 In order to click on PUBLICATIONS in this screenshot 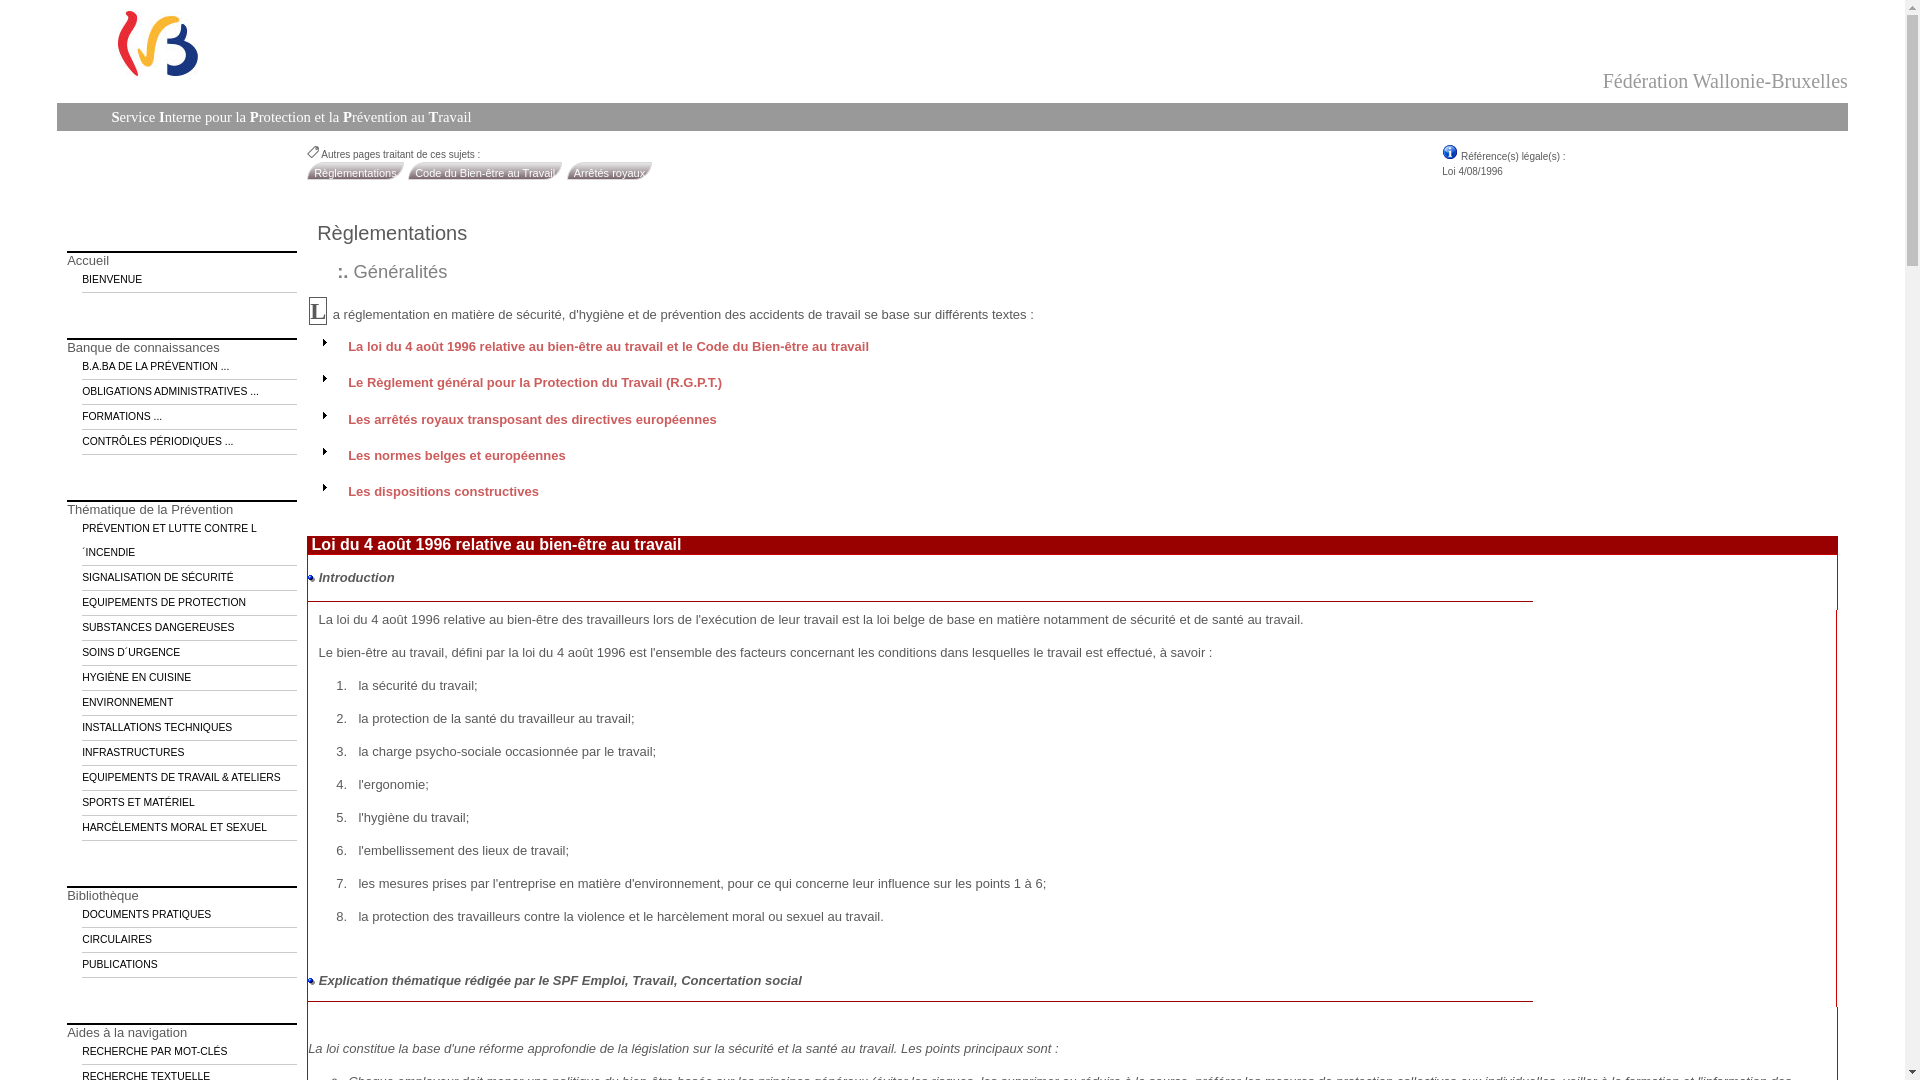, I will do `click(190, 966)`.